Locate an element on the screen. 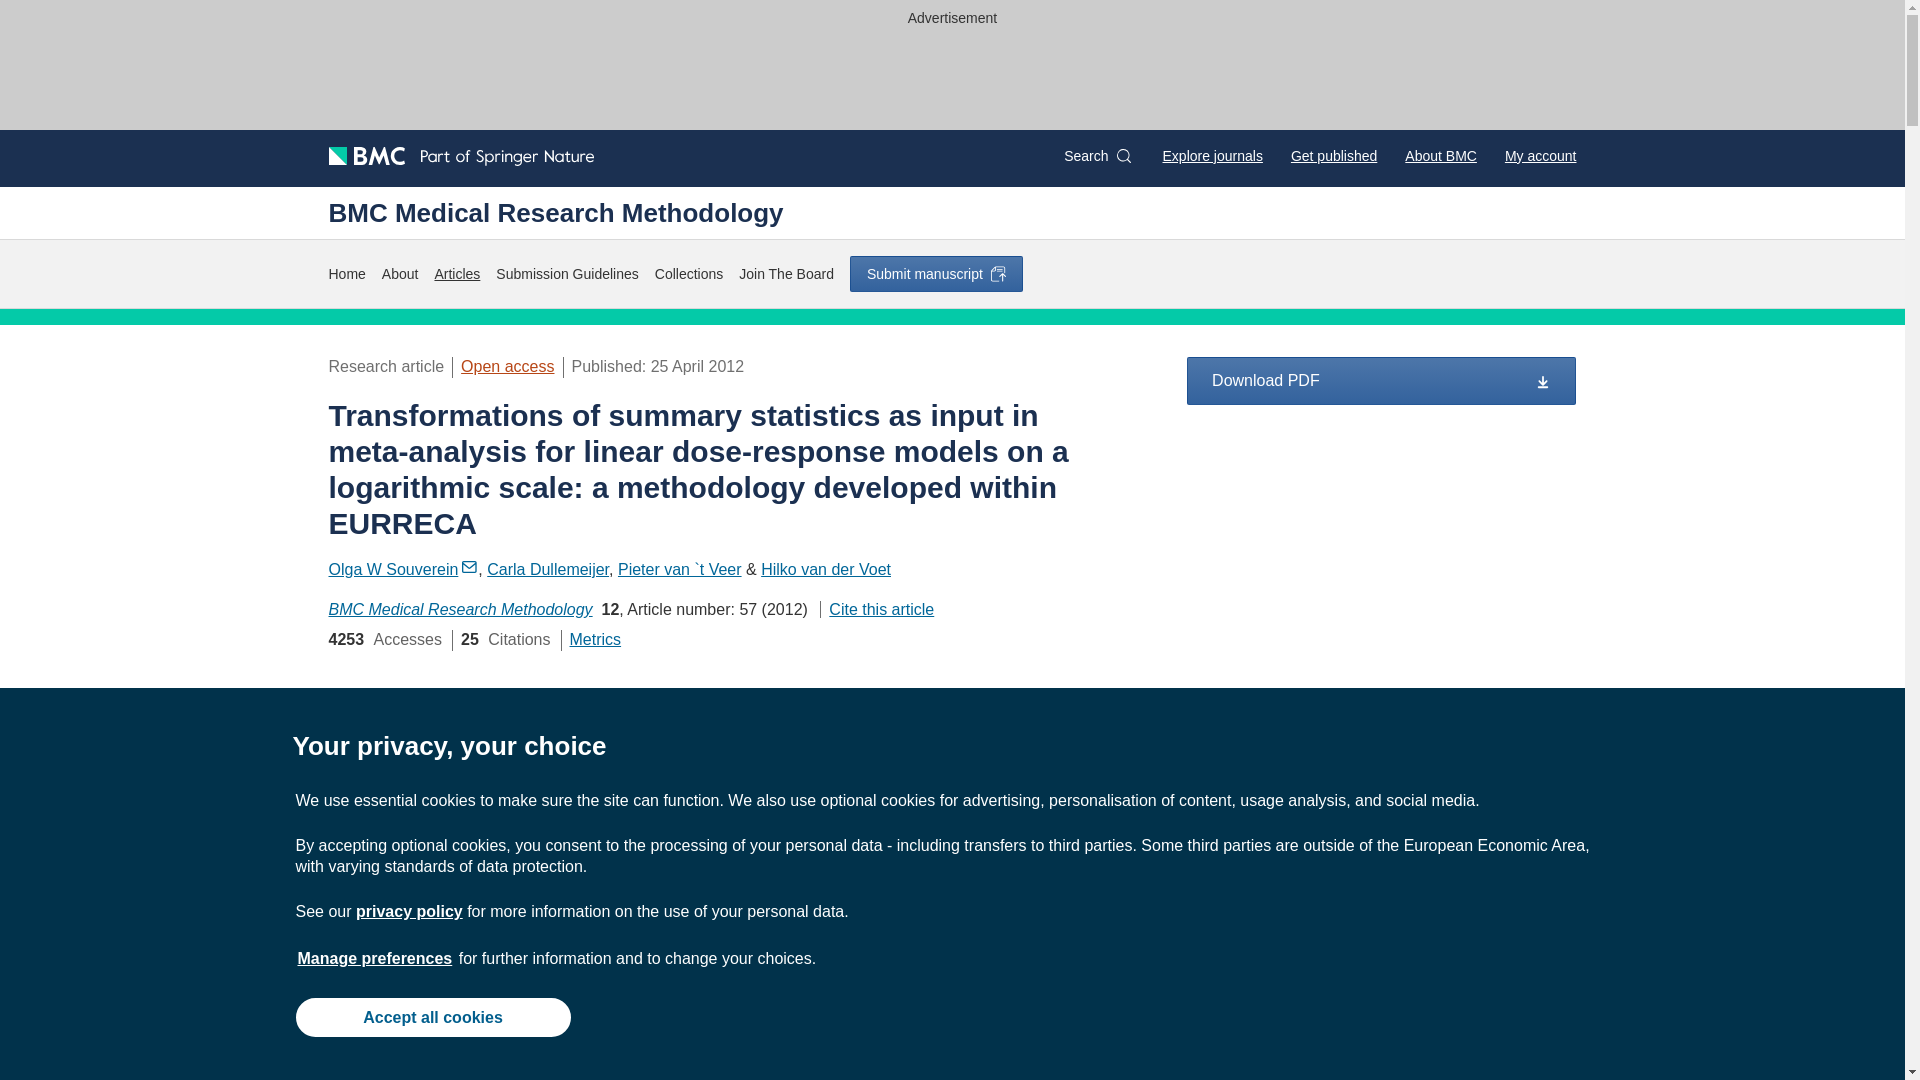 This screenshot has height=1080, width=1920. Olga W Souverein is located at coordinates (403, 568).